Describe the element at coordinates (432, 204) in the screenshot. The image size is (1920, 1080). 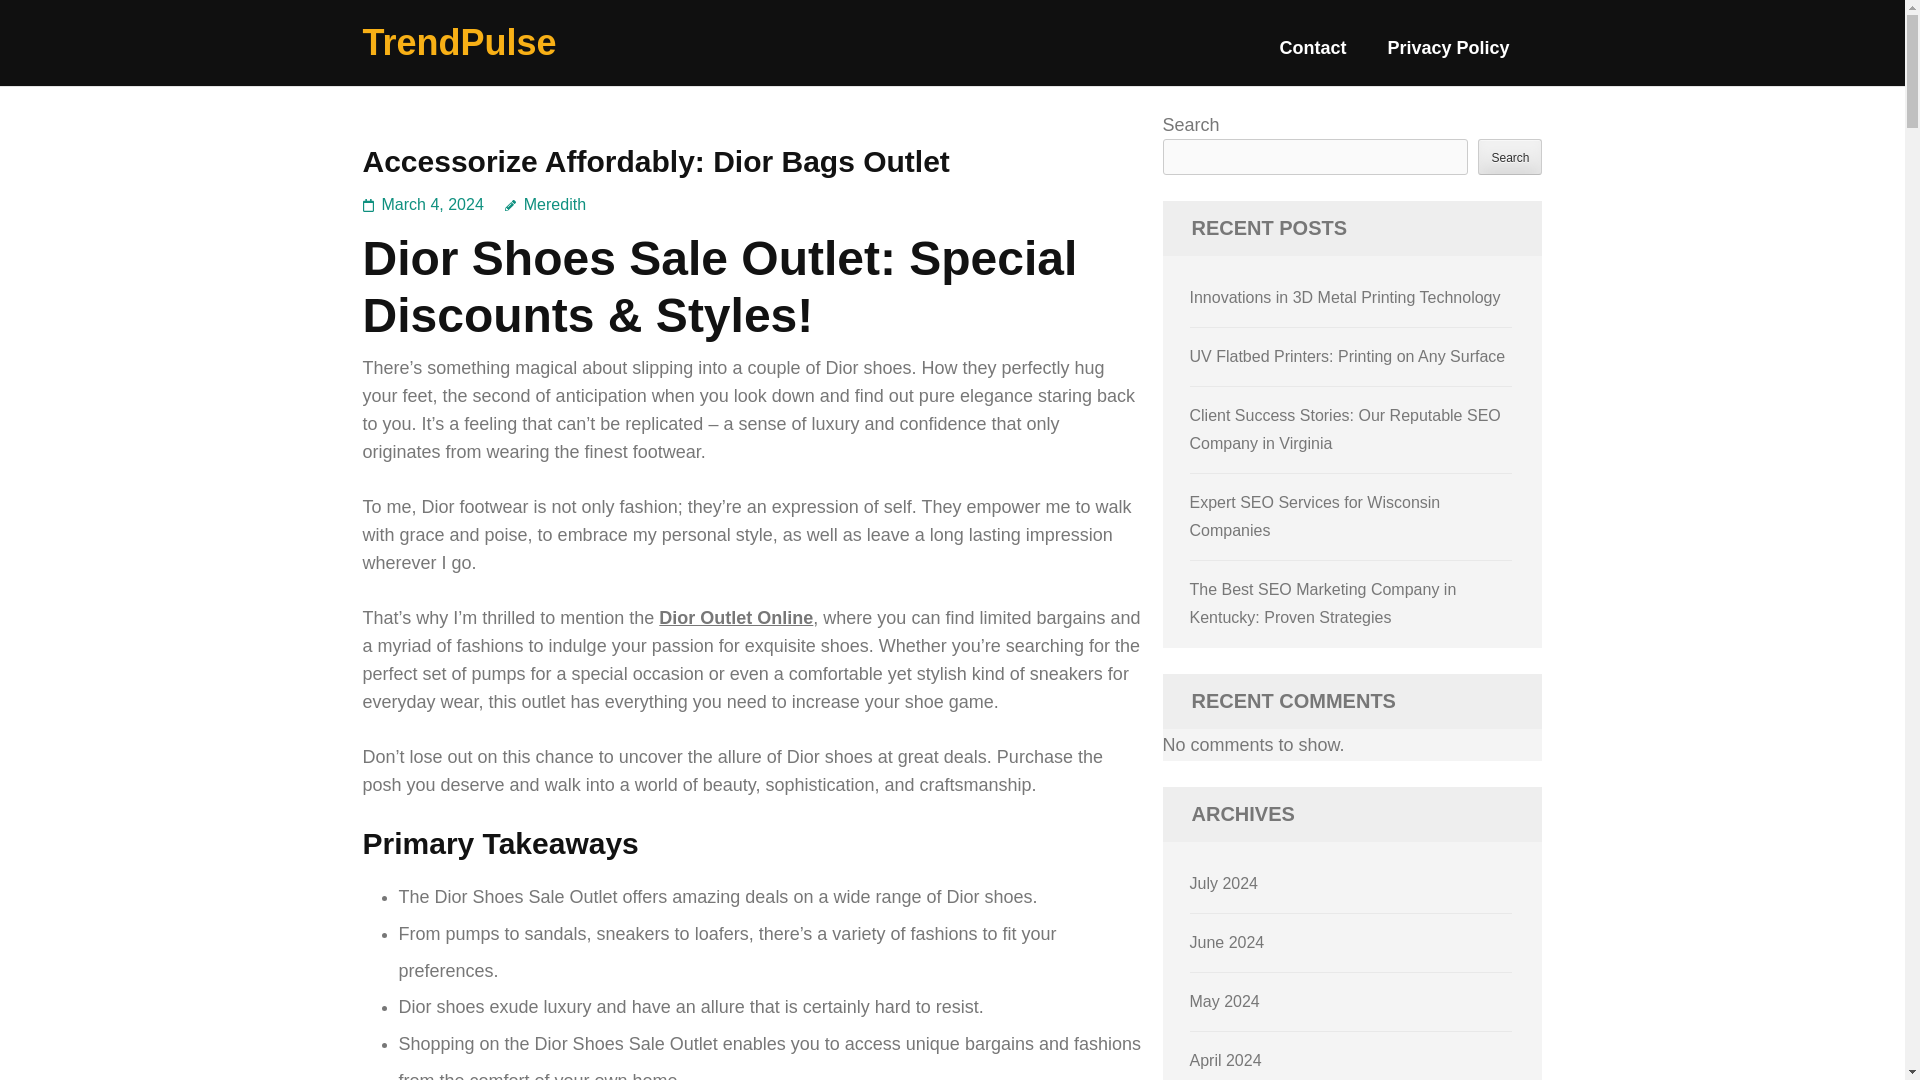
I see `March 4, 2024` at that location.